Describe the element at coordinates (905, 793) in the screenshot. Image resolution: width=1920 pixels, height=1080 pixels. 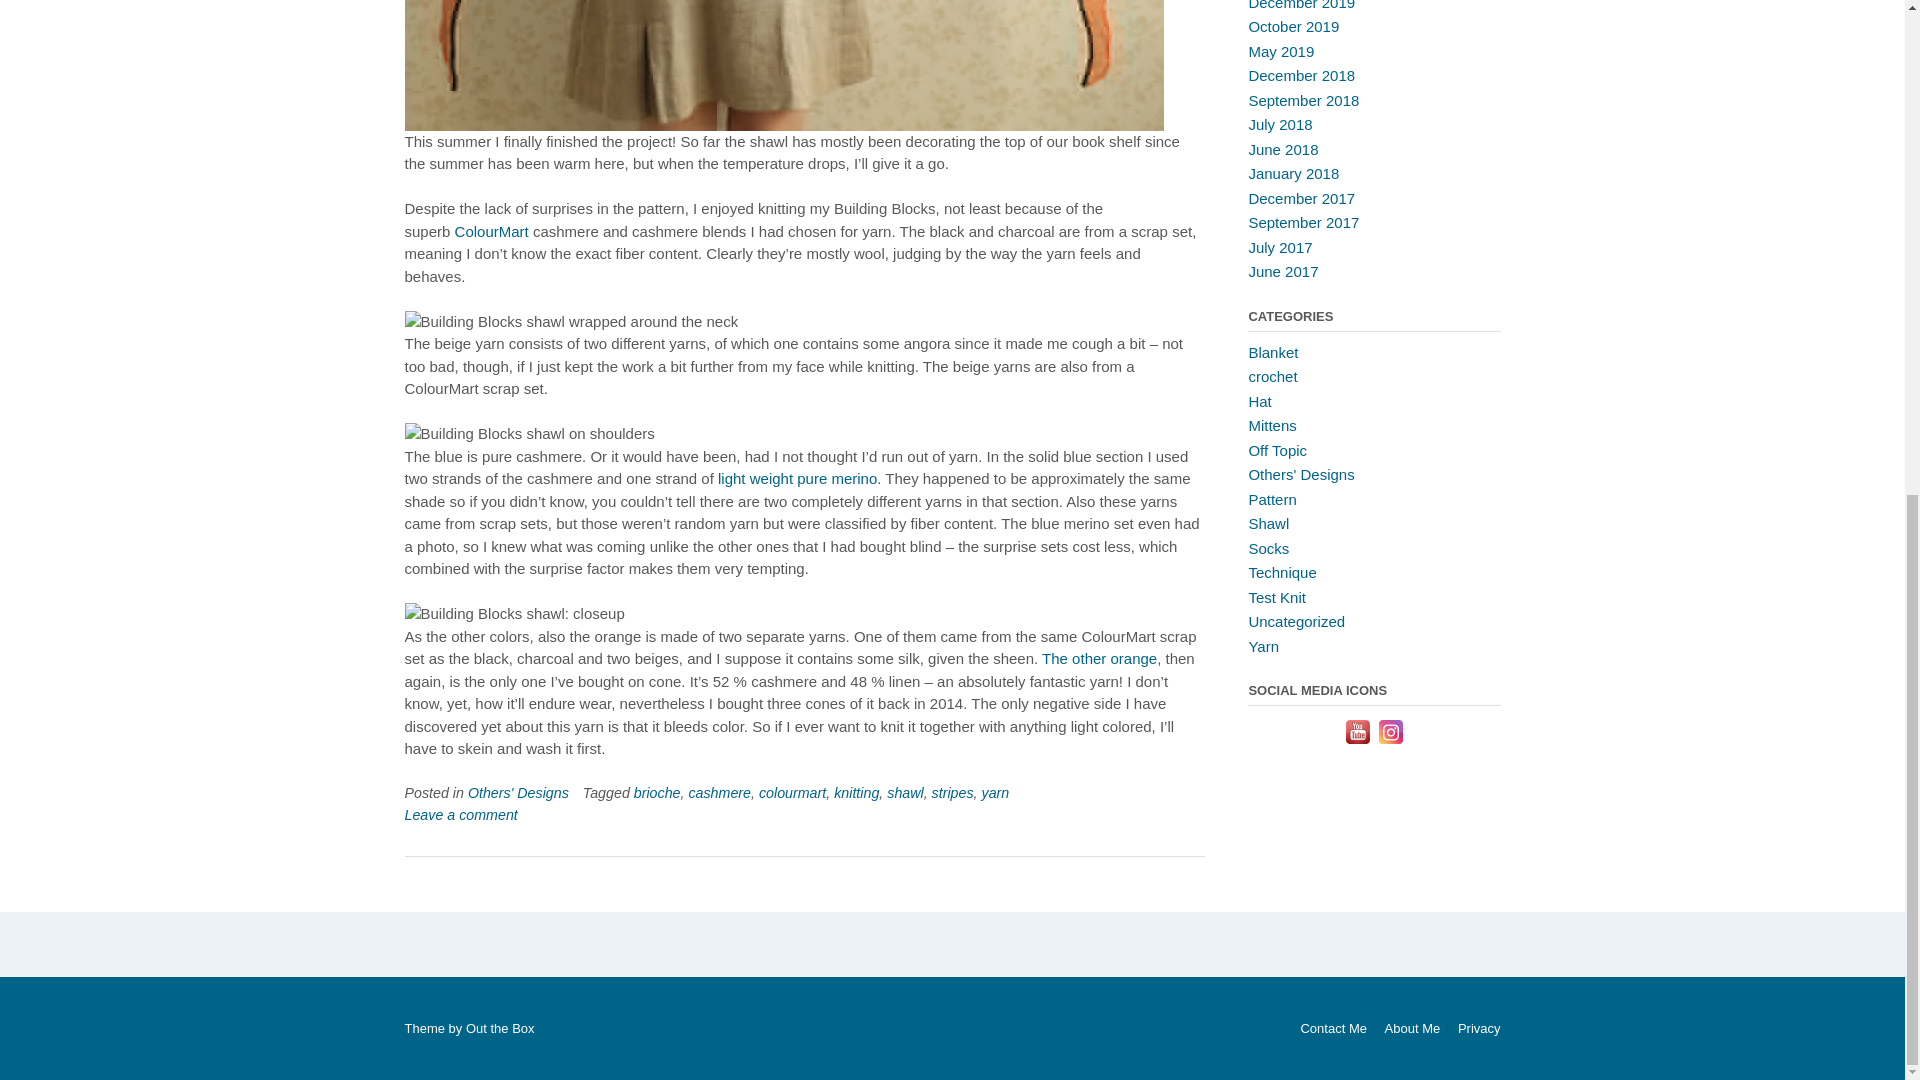
I see `shawl` at that location.